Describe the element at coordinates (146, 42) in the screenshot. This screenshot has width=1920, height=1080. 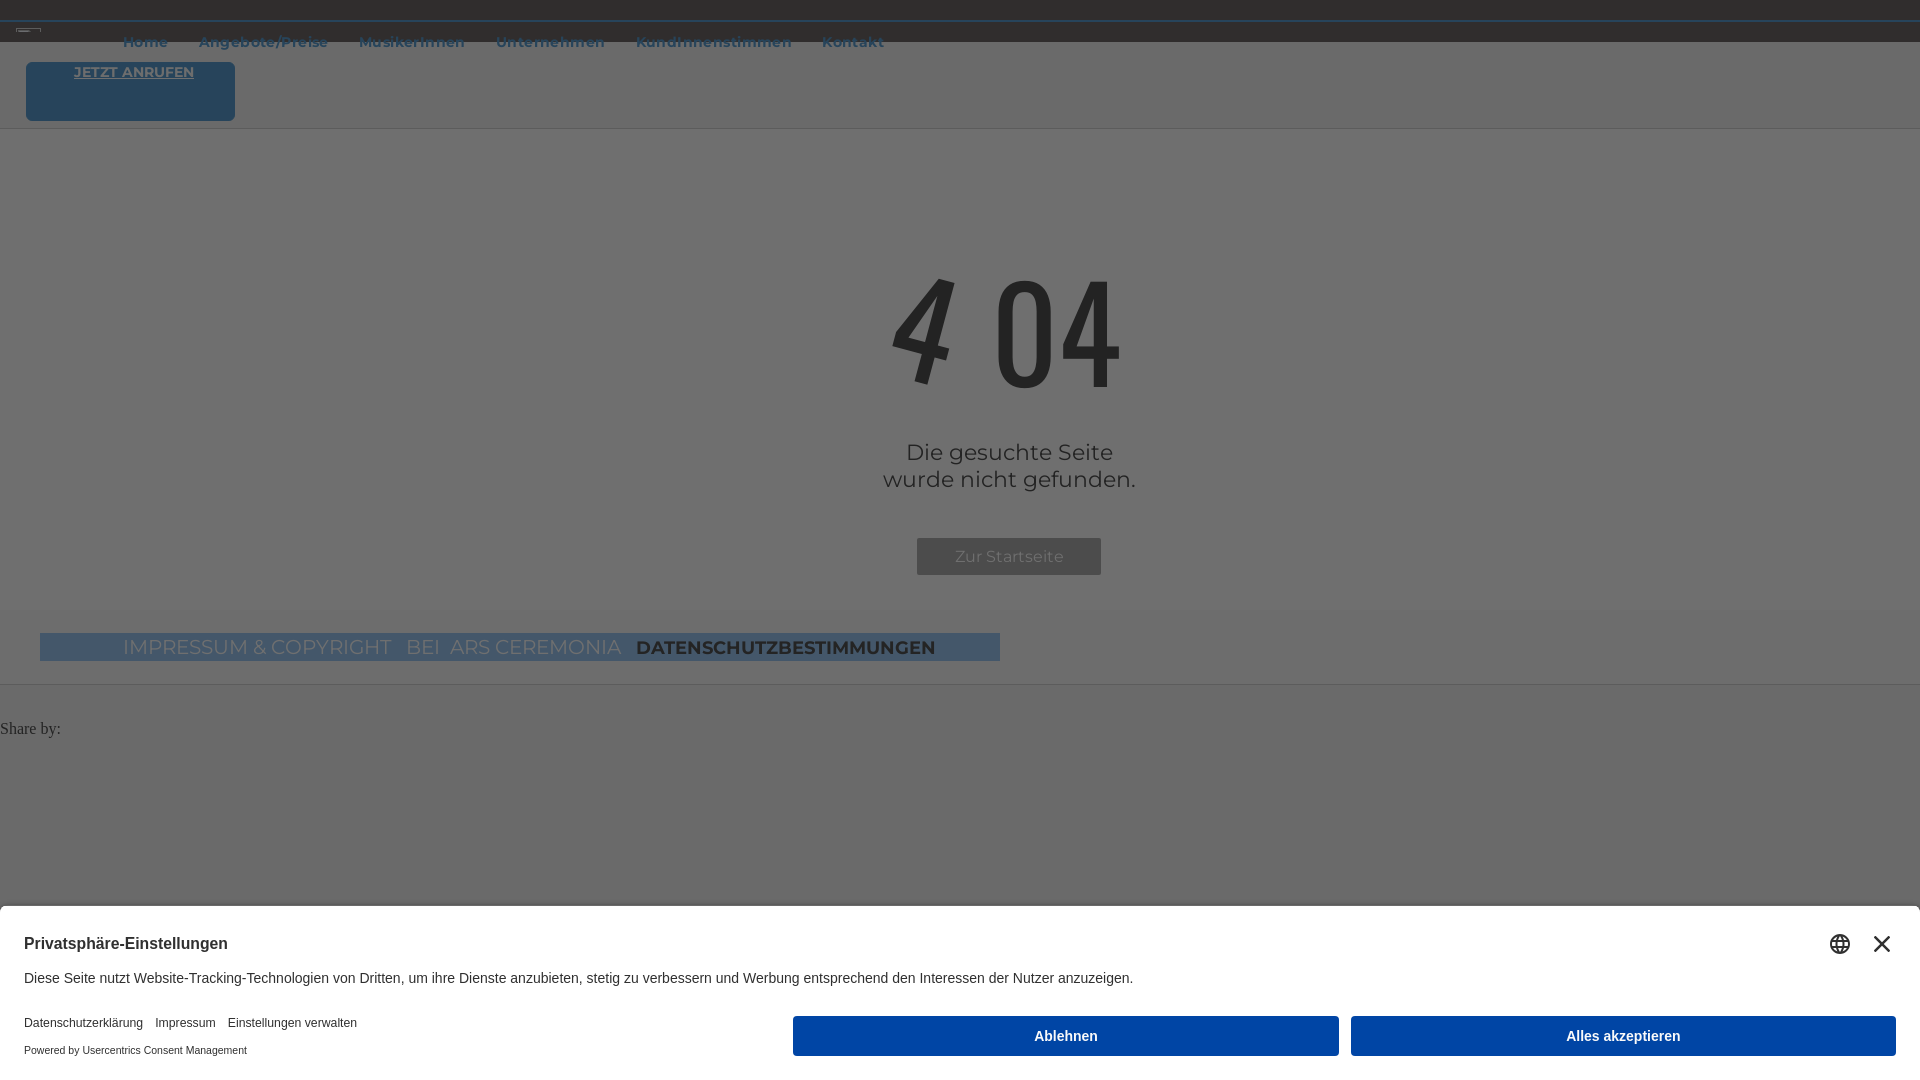
I see `Home` at that location.